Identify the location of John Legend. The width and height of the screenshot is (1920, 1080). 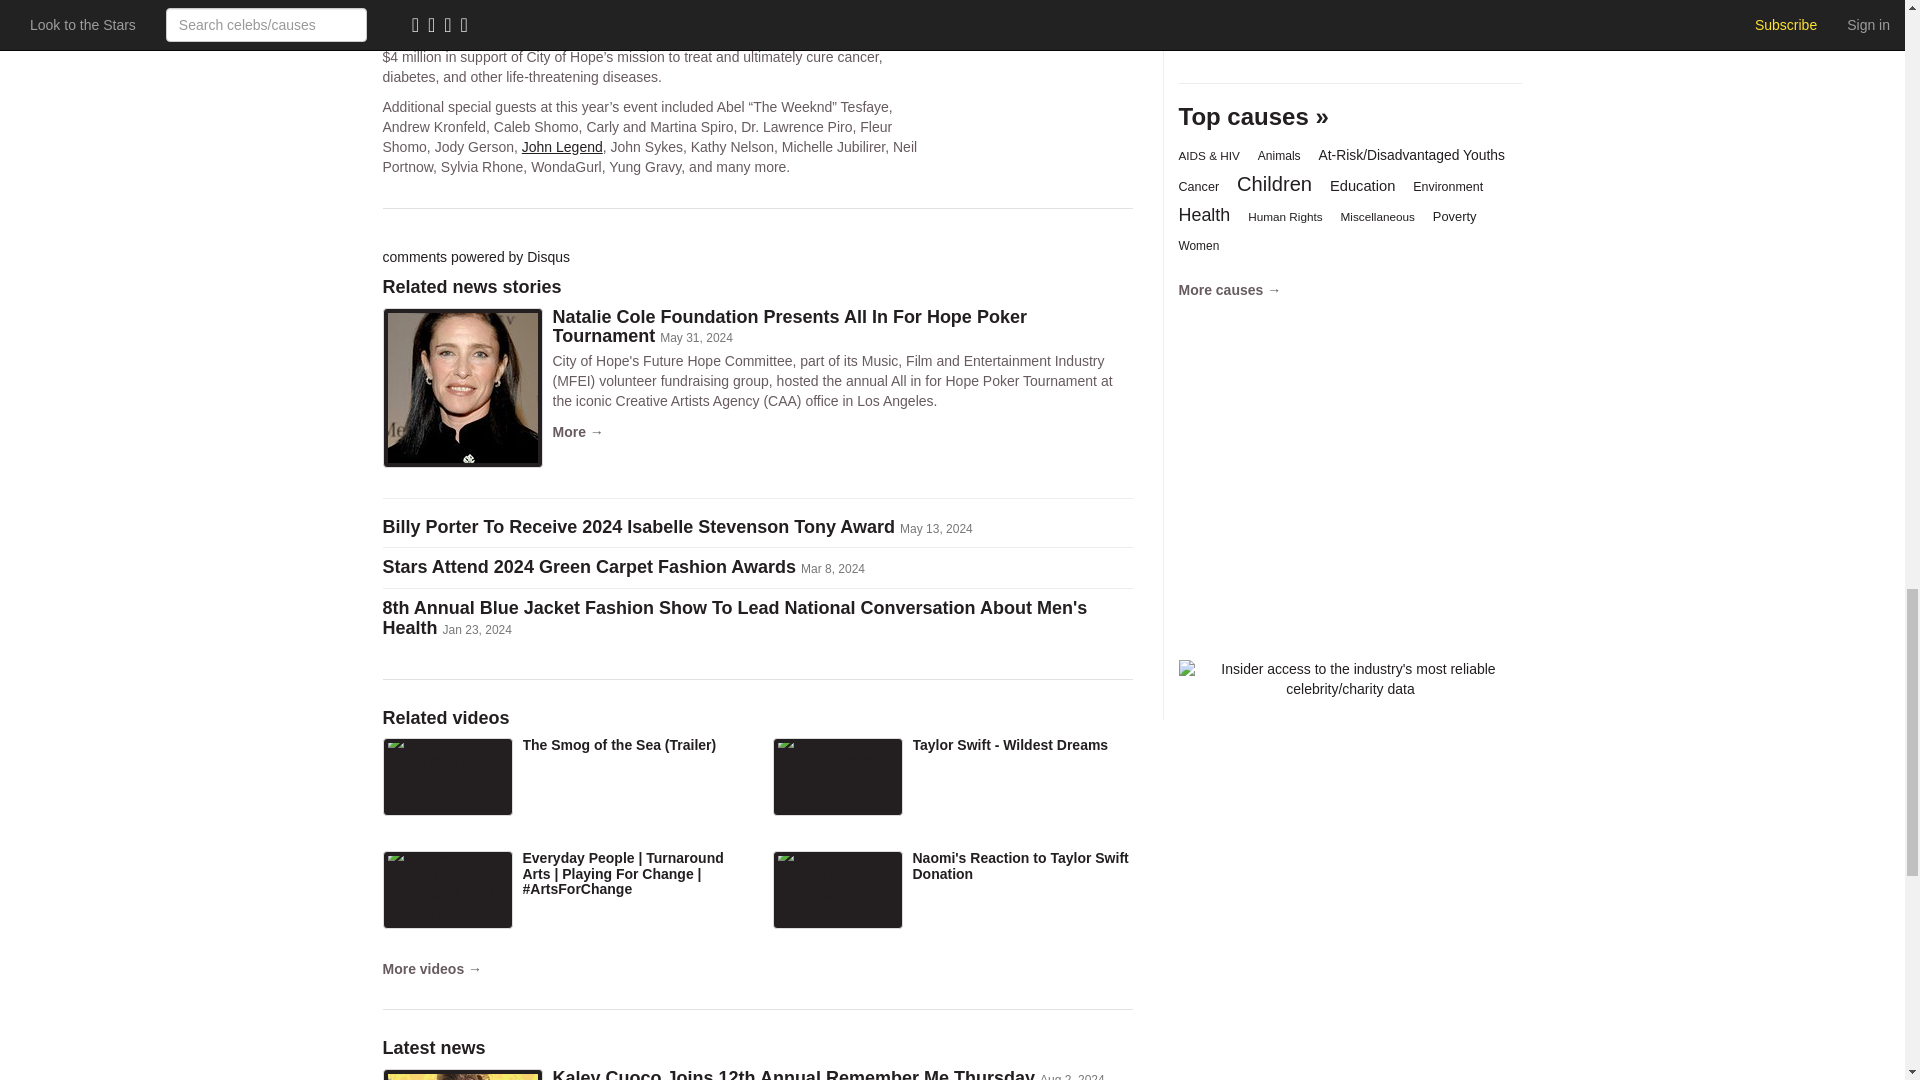
(562, 147).